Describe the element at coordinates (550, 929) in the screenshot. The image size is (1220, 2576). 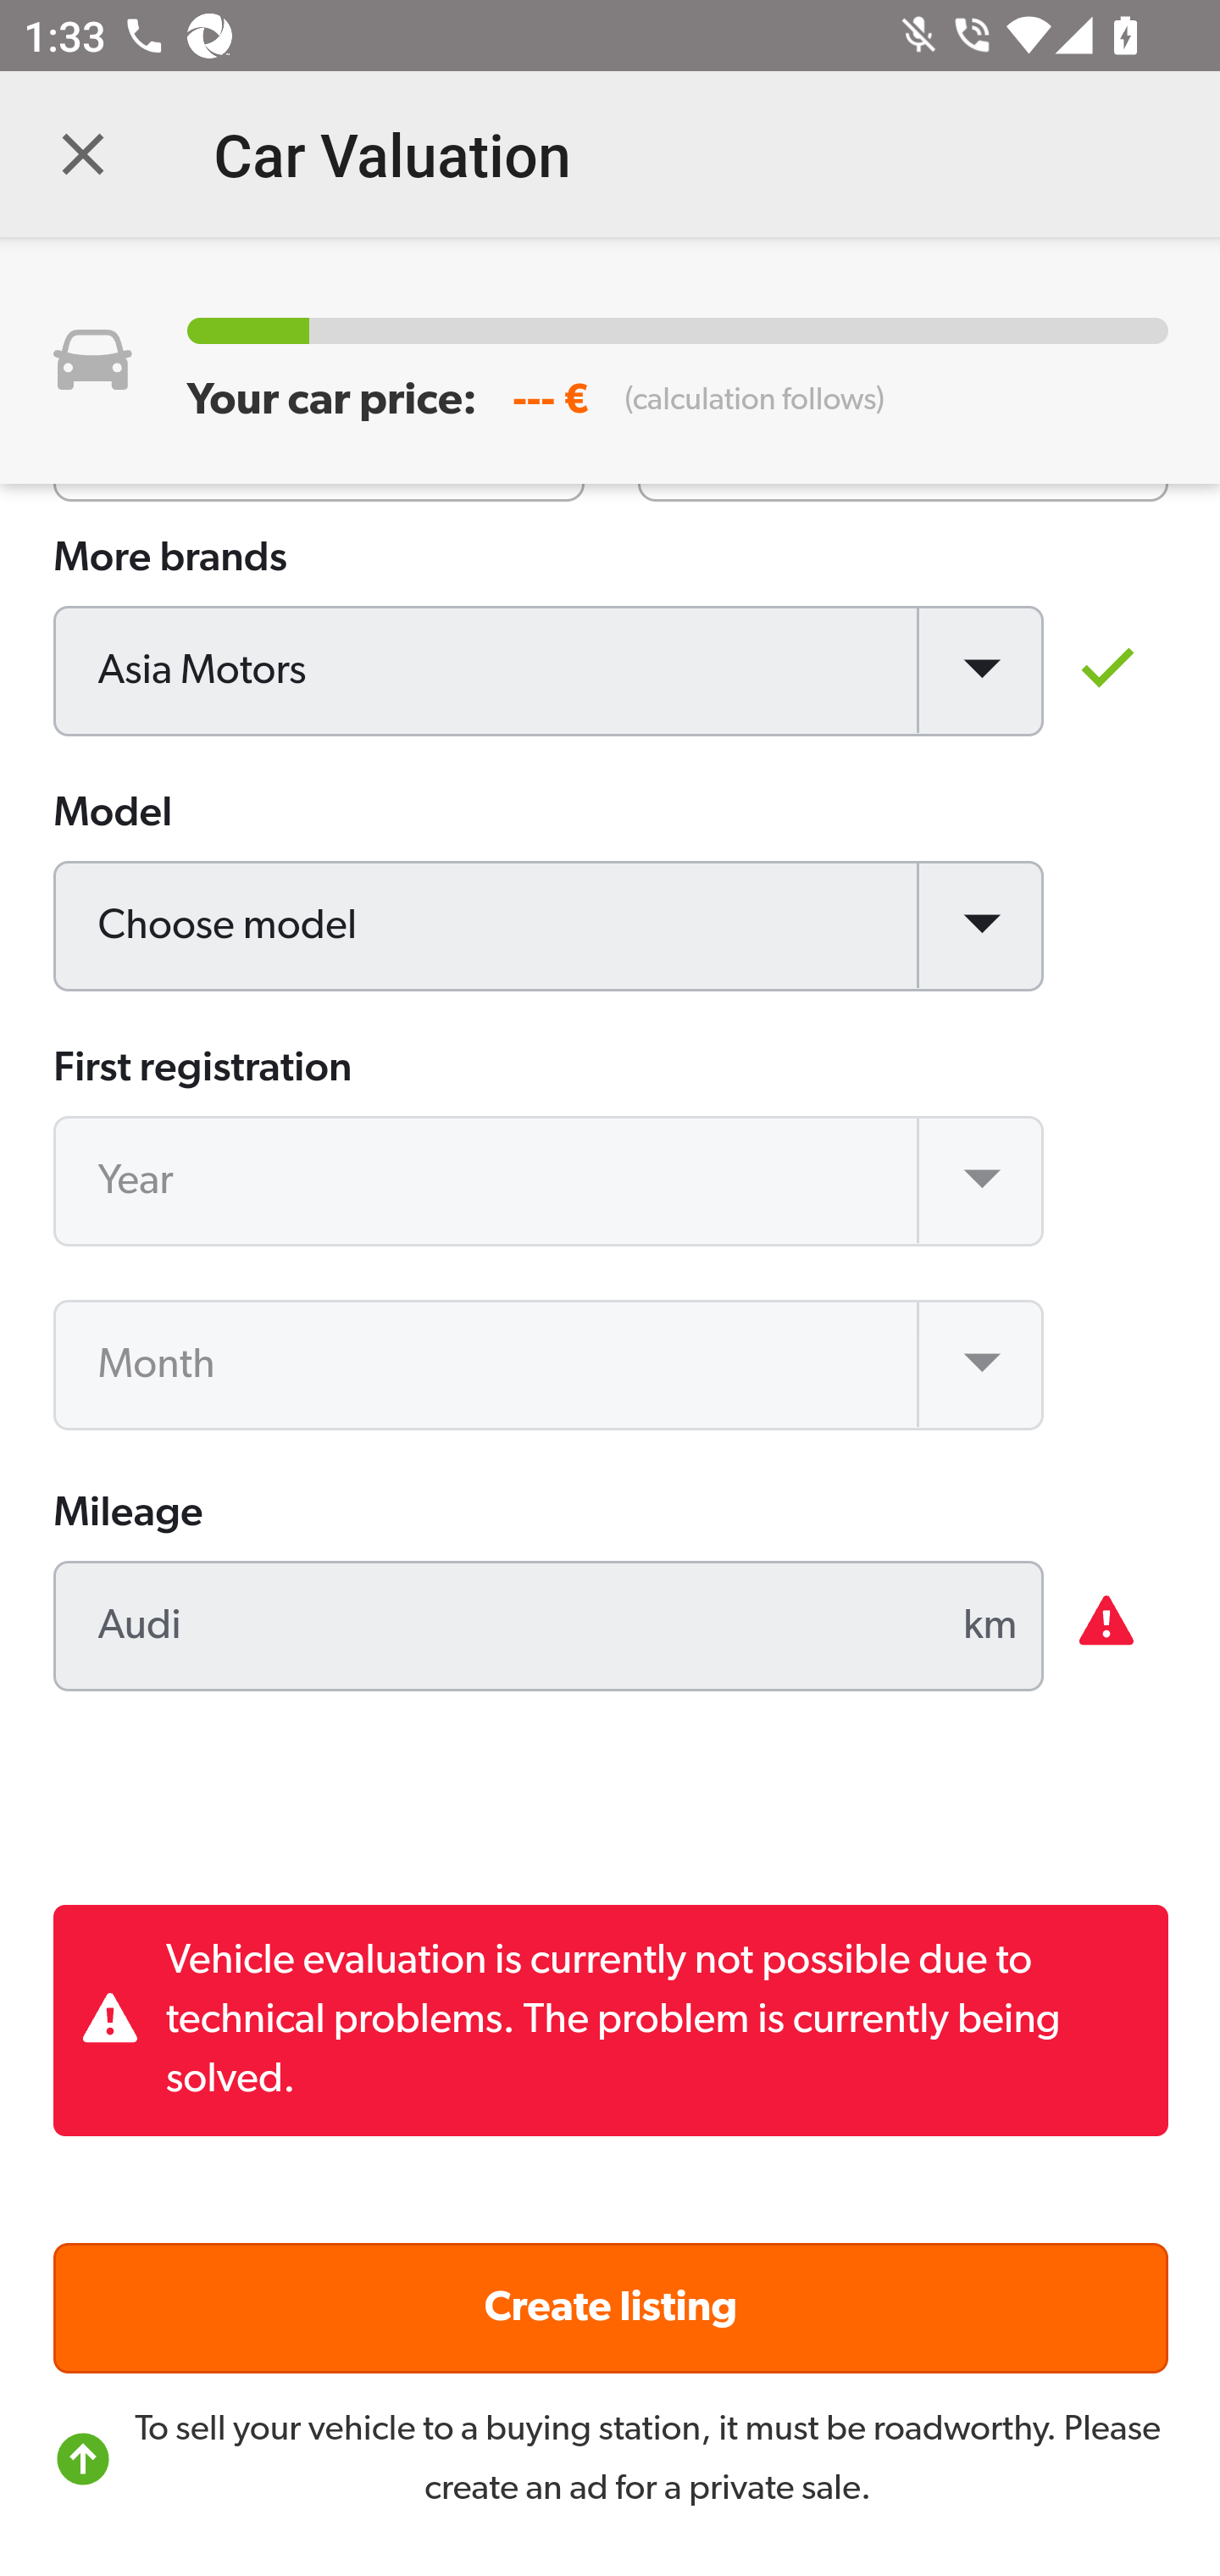
I see `Choose model` at that location.